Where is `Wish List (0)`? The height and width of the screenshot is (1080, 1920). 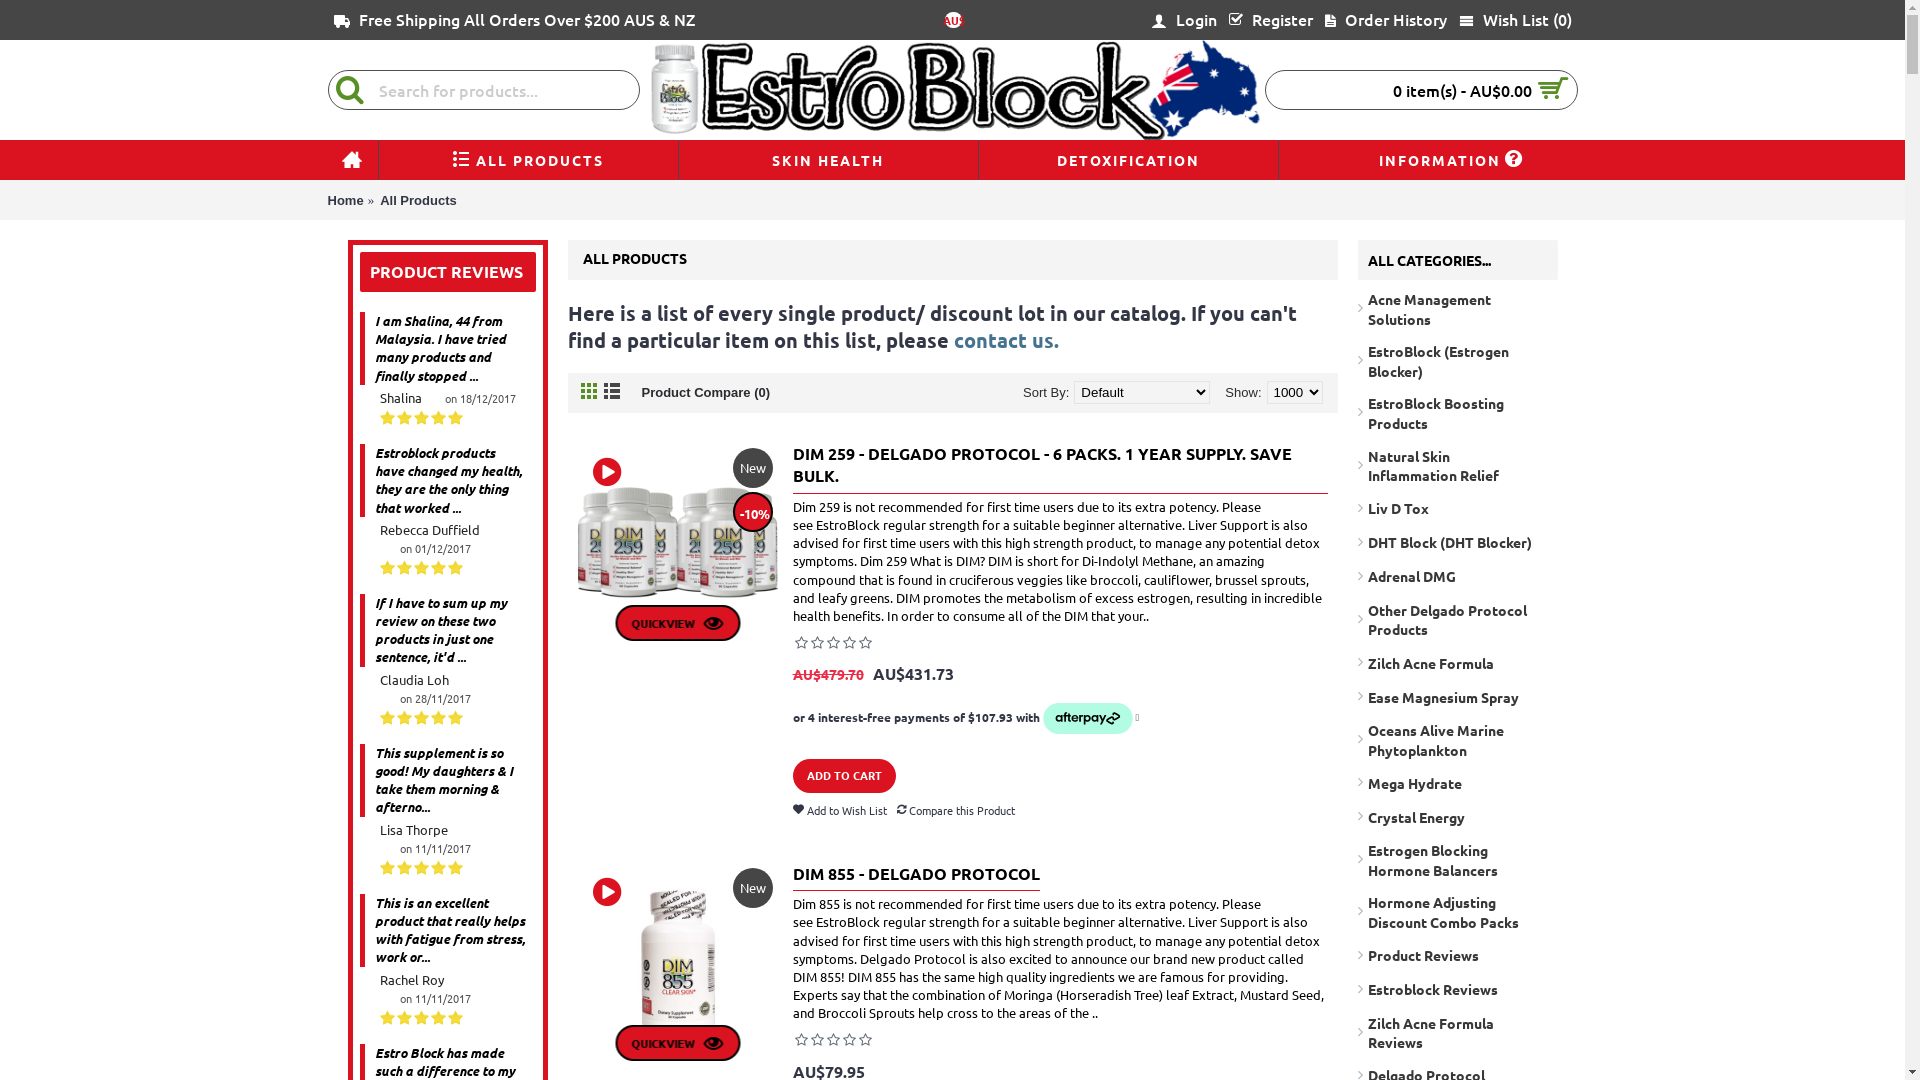
Wish List (0) is located at coordinates (1514, 20).